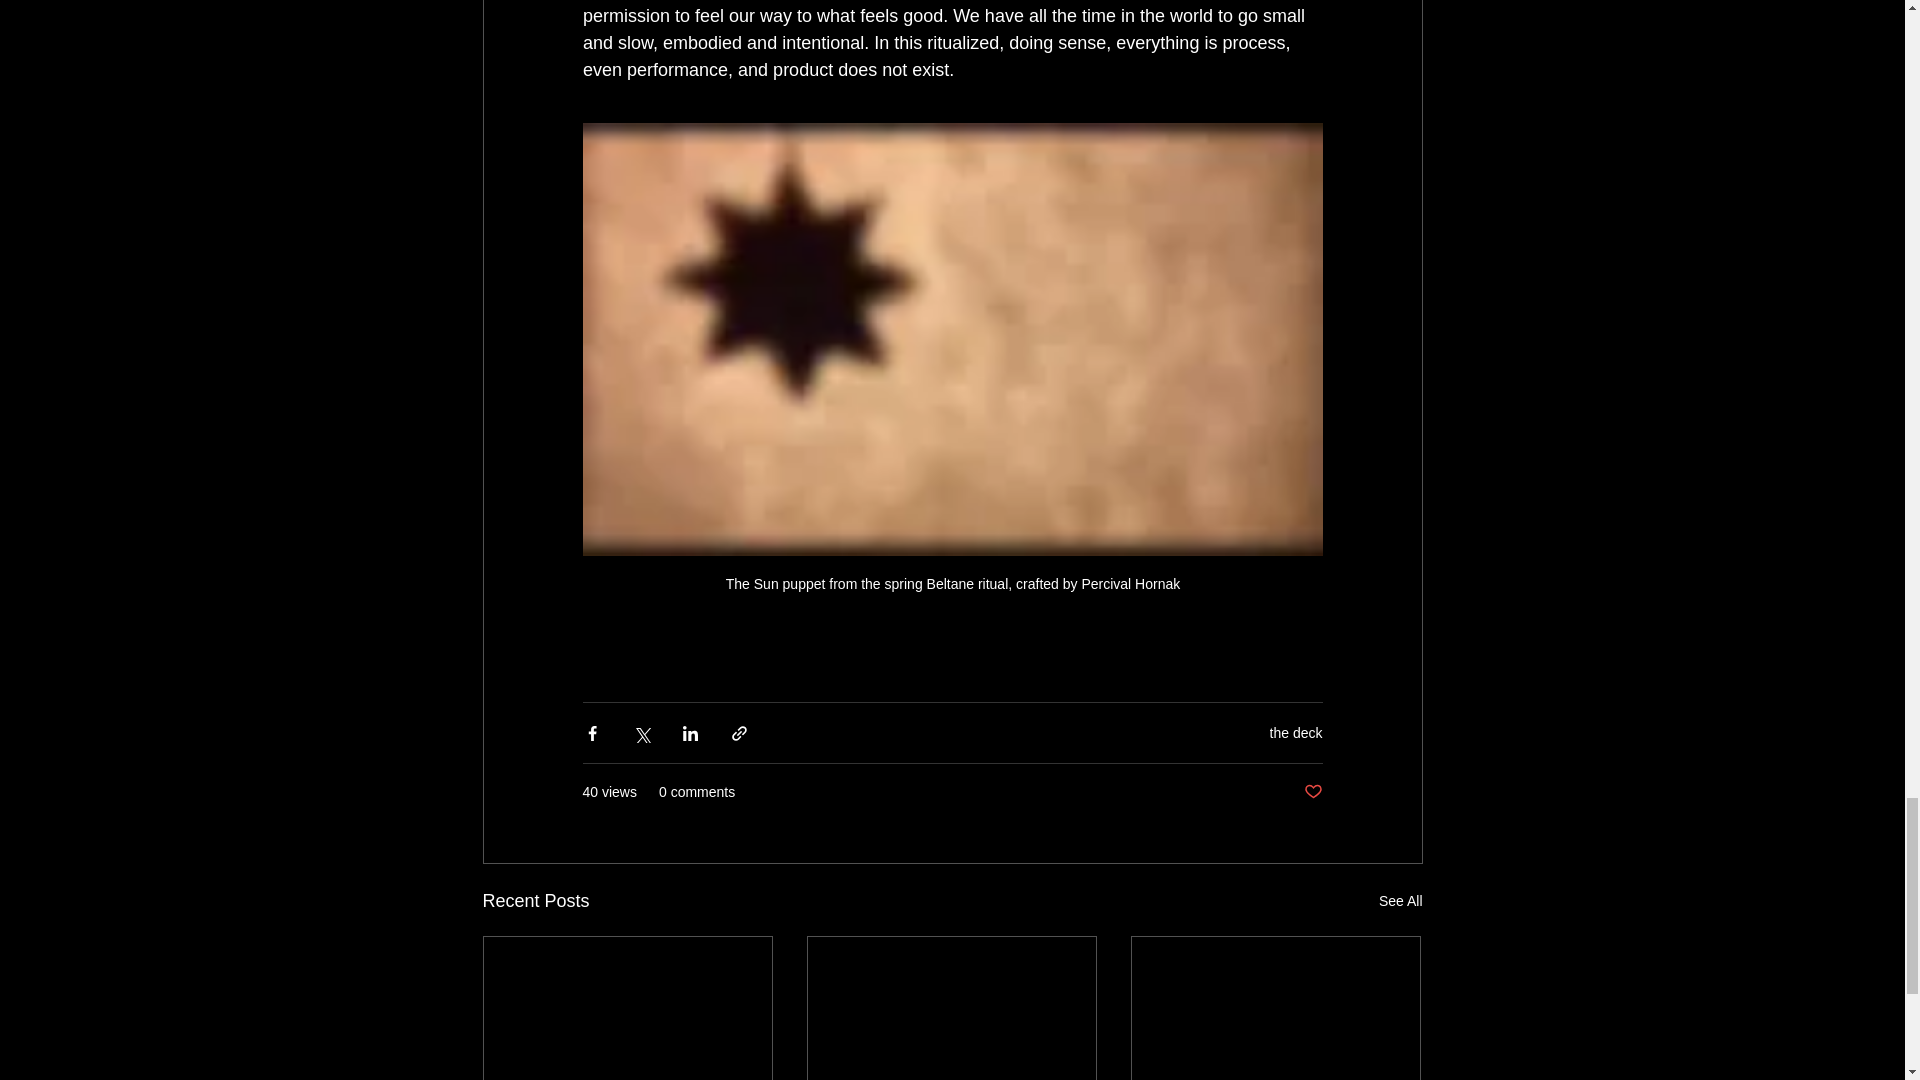  I want to click on See All, so click(1400, 900).